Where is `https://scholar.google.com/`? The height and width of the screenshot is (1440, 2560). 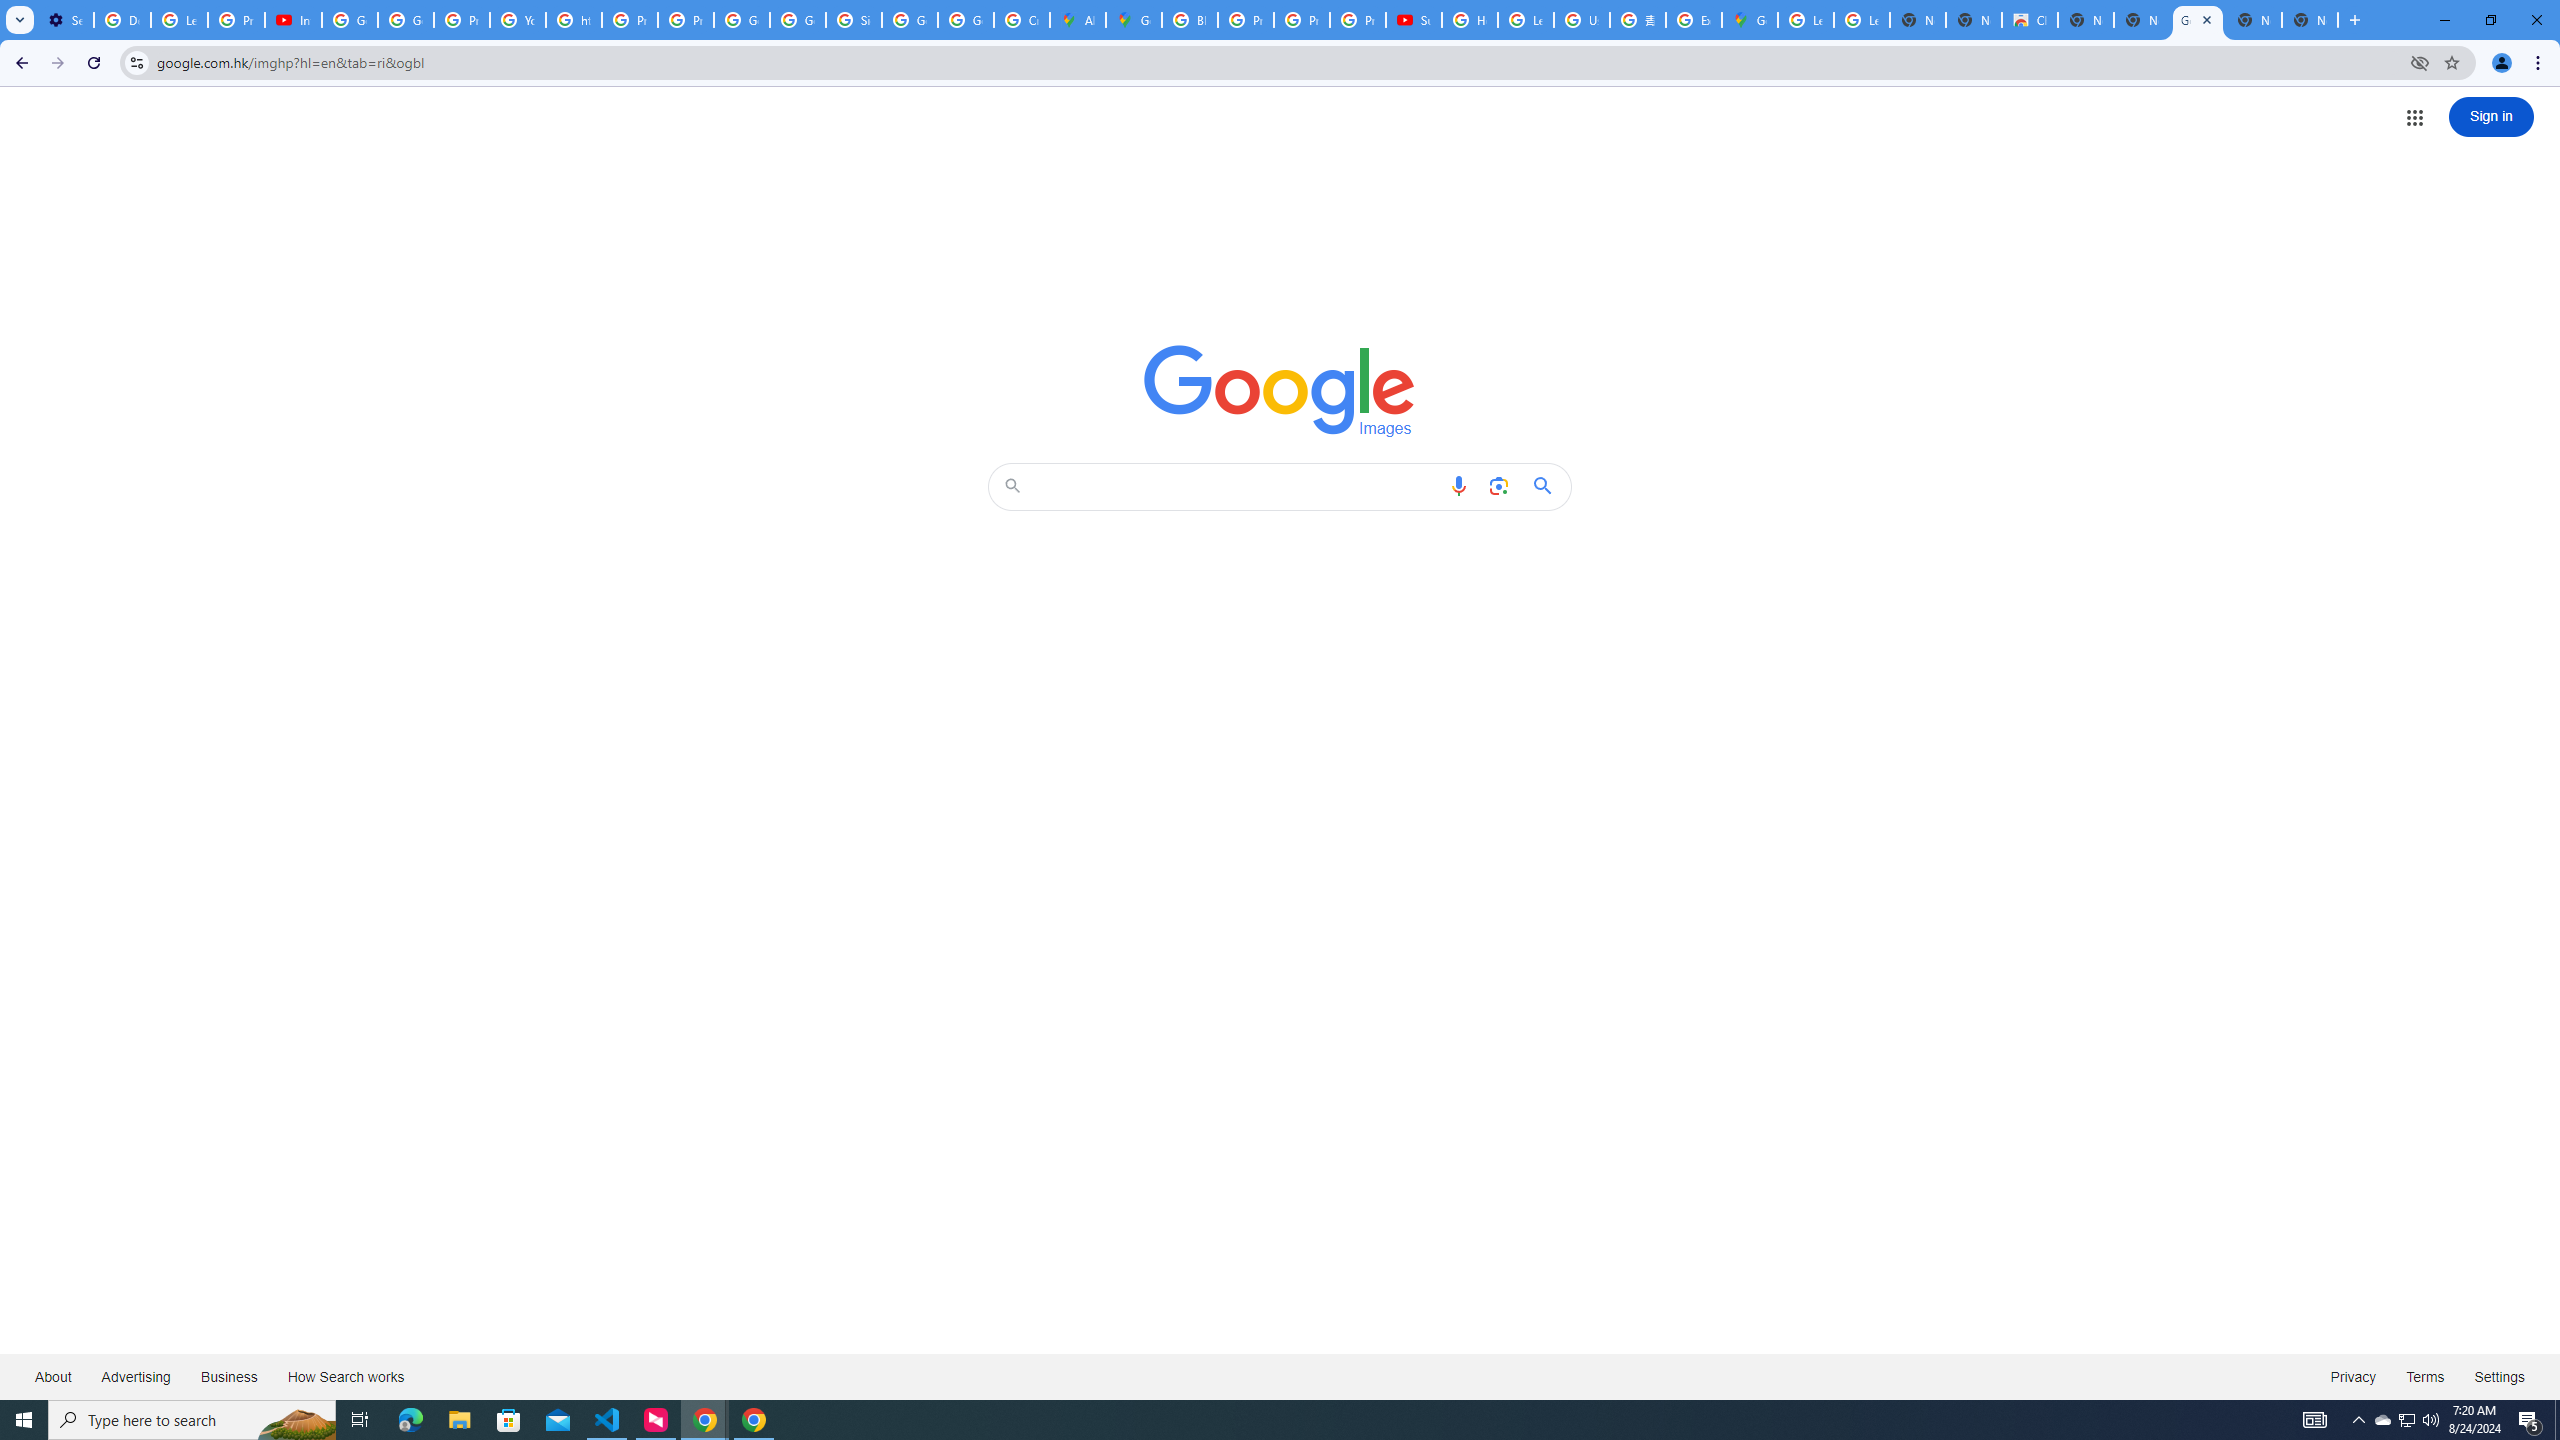
https://scholar.google.com/ is located at coordinates (574, 20).